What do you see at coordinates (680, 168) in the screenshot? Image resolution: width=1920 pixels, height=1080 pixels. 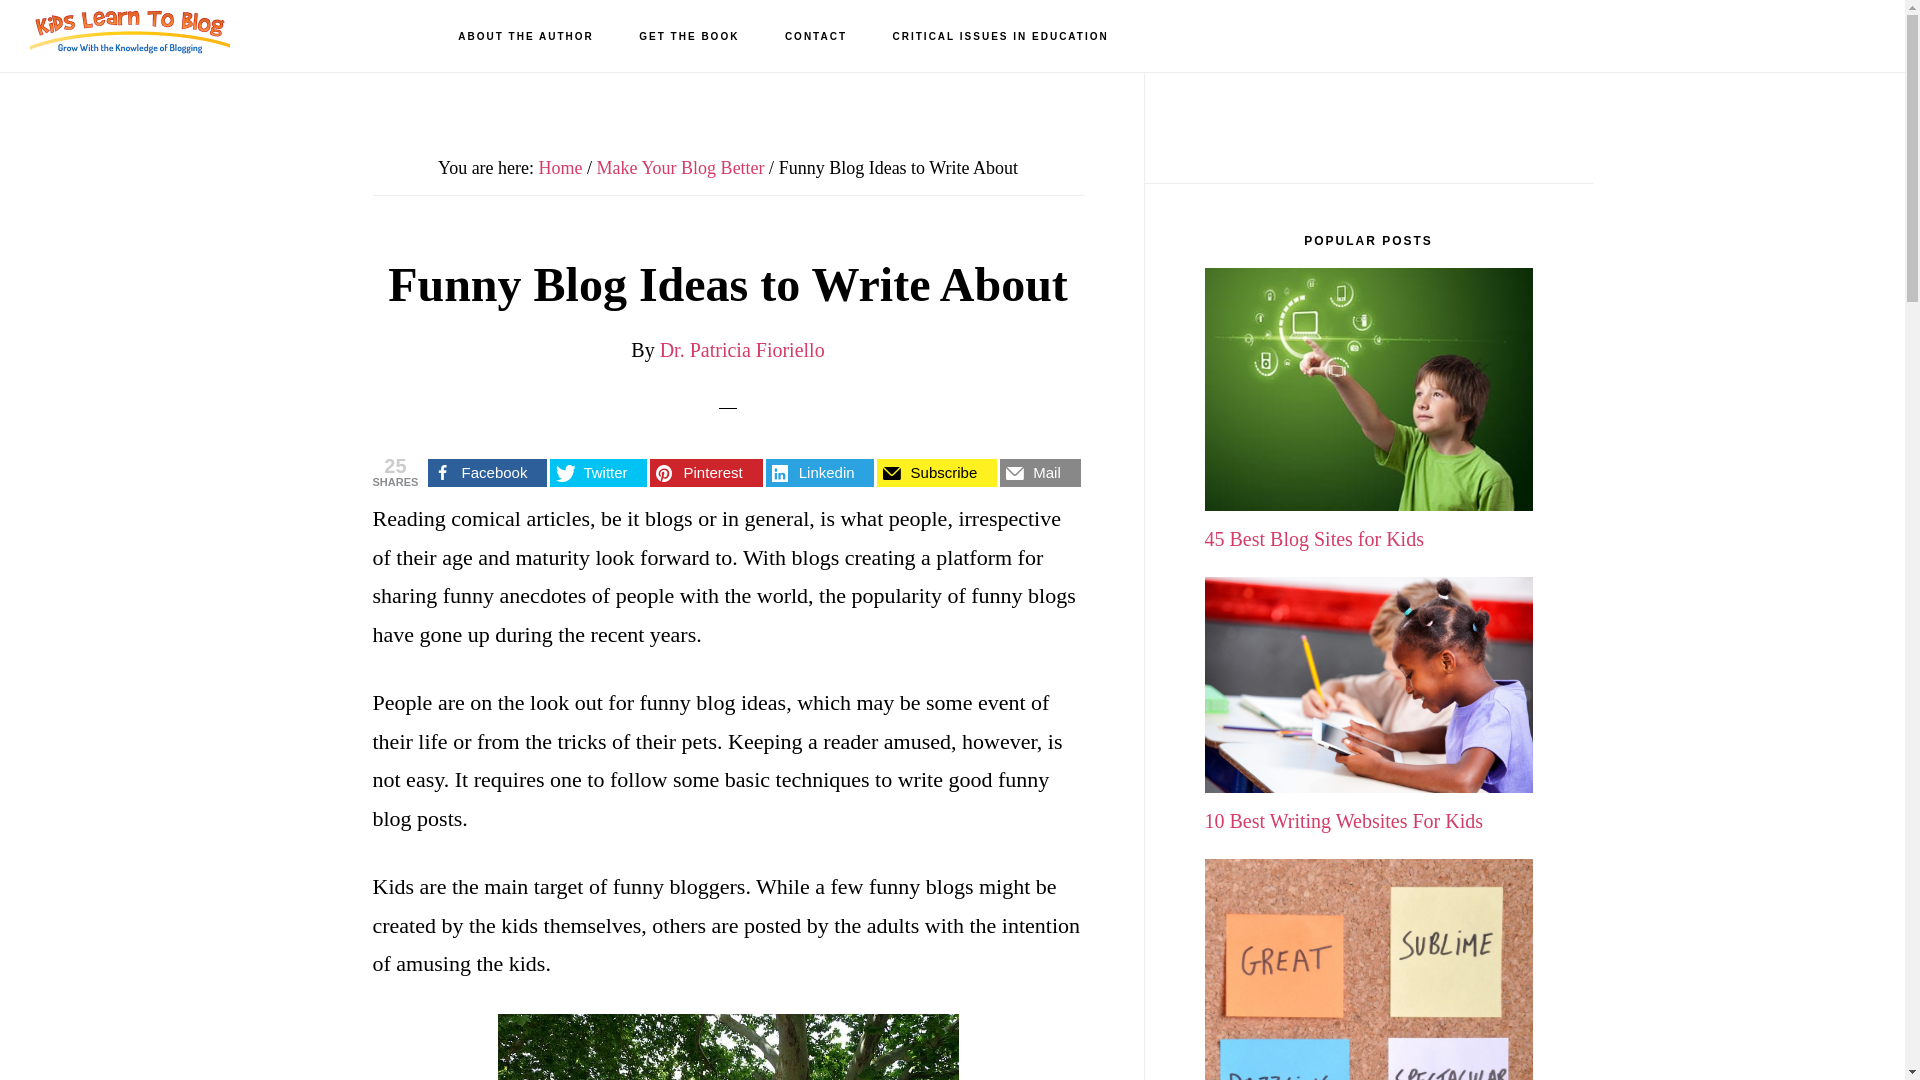 I see `Make Your Blog Better` at bounding box center [680, 168].